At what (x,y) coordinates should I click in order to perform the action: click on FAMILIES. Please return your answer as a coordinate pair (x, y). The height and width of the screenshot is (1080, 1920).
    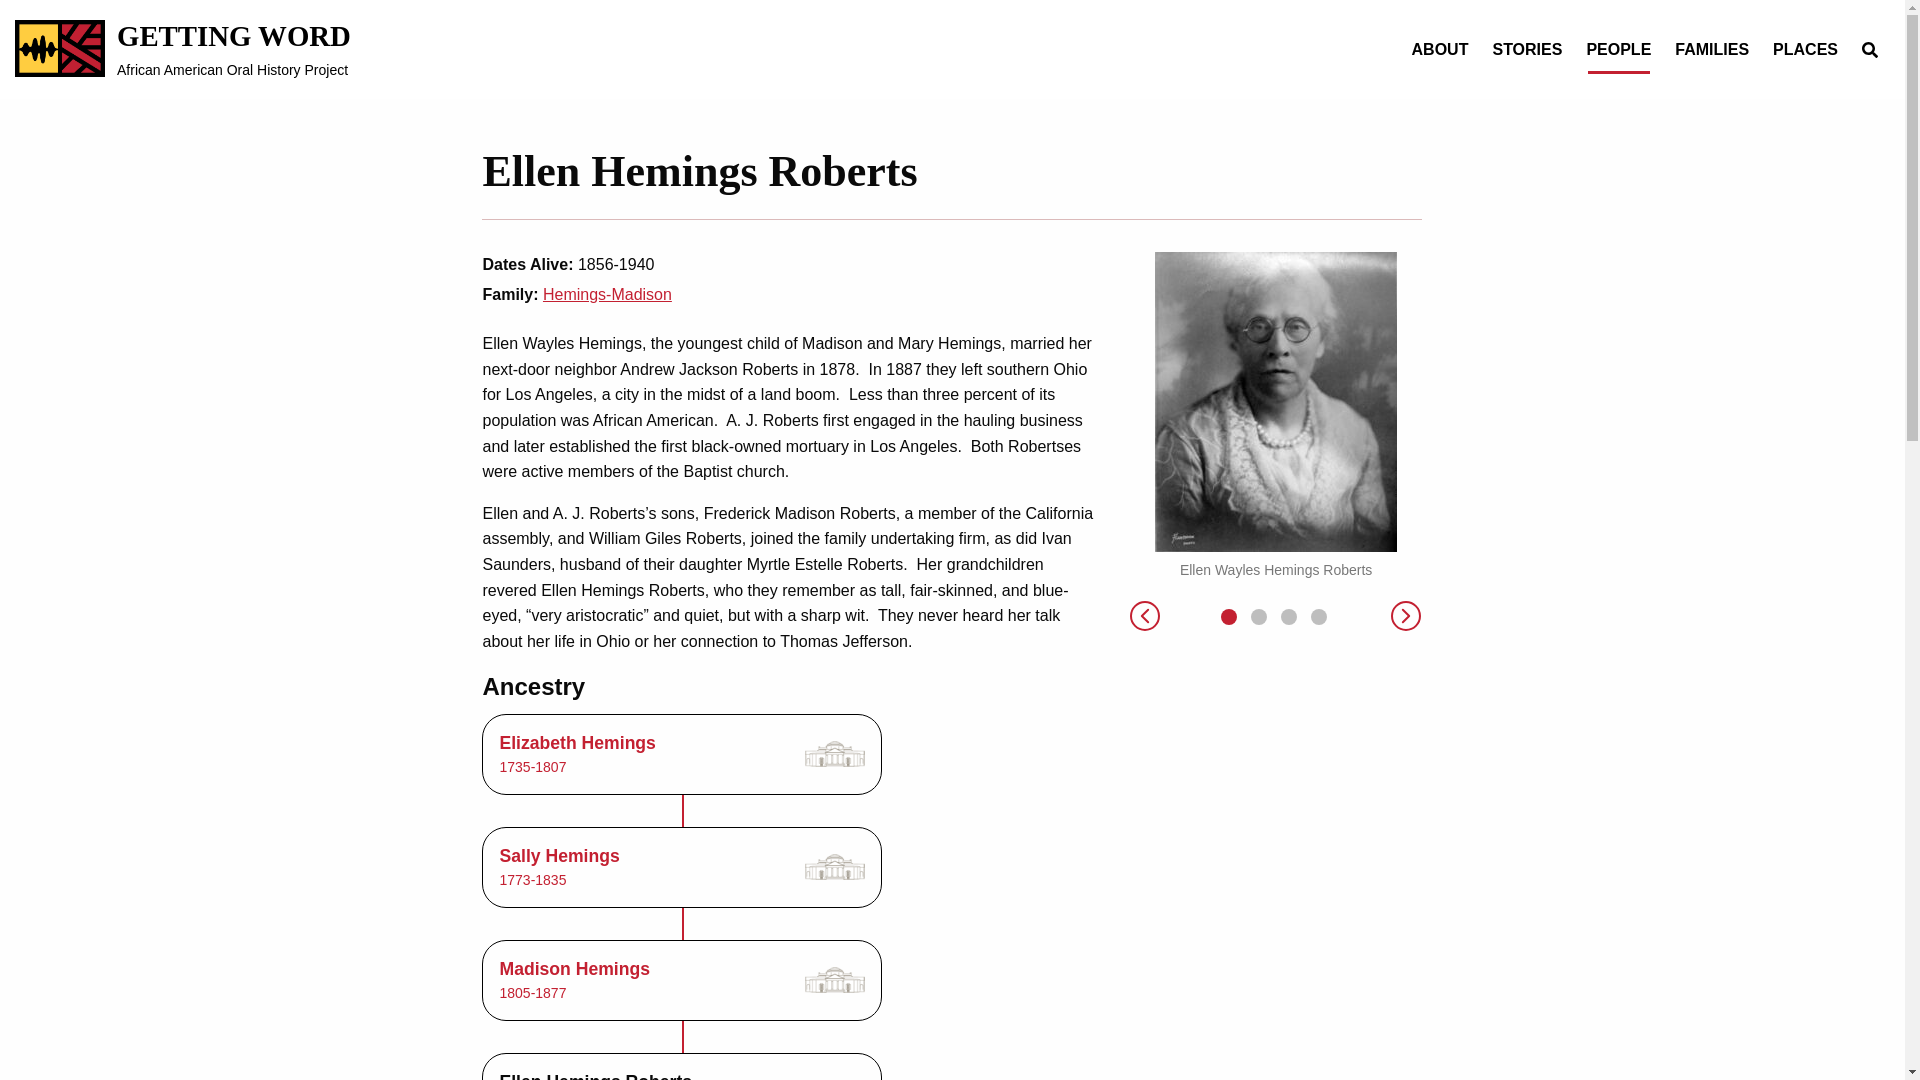
    Looking at the image, I should click on (183, 48).